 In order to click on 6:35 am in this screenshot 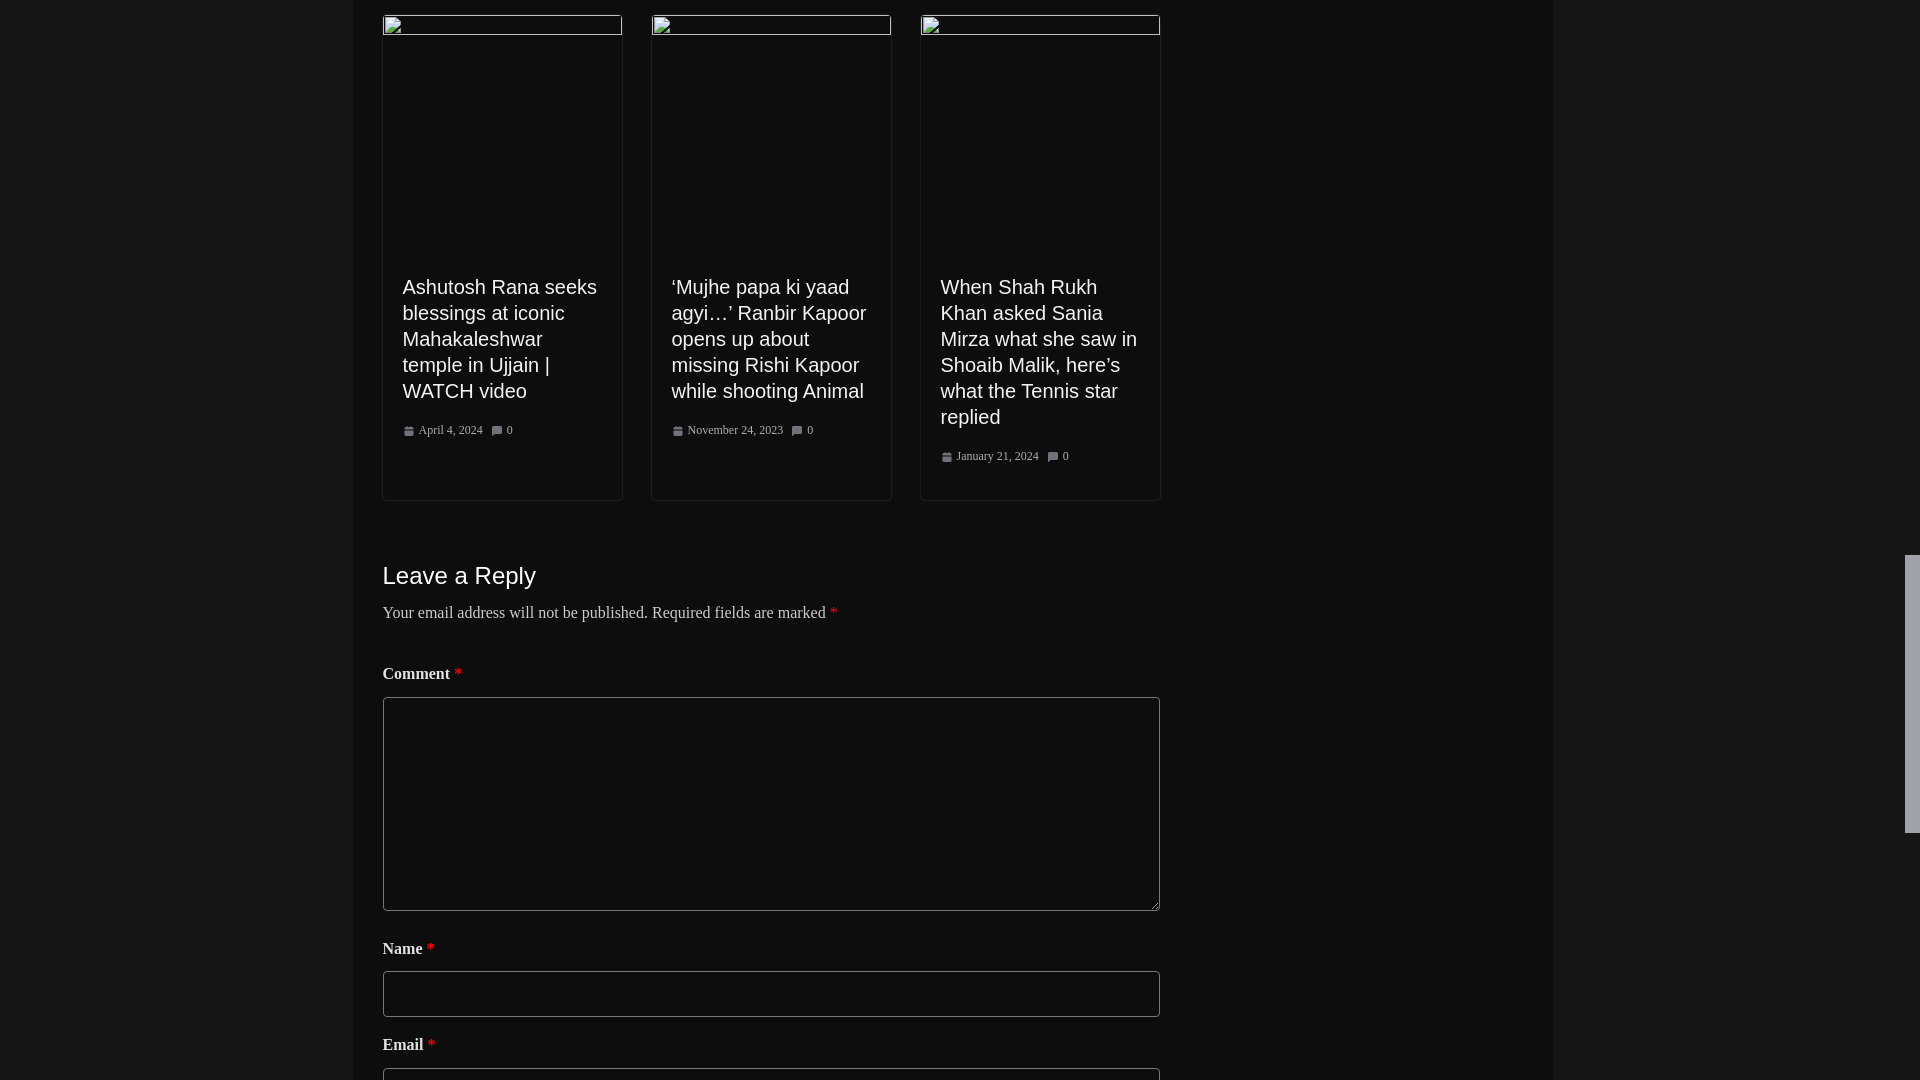, I will do `click(441, 430)`.